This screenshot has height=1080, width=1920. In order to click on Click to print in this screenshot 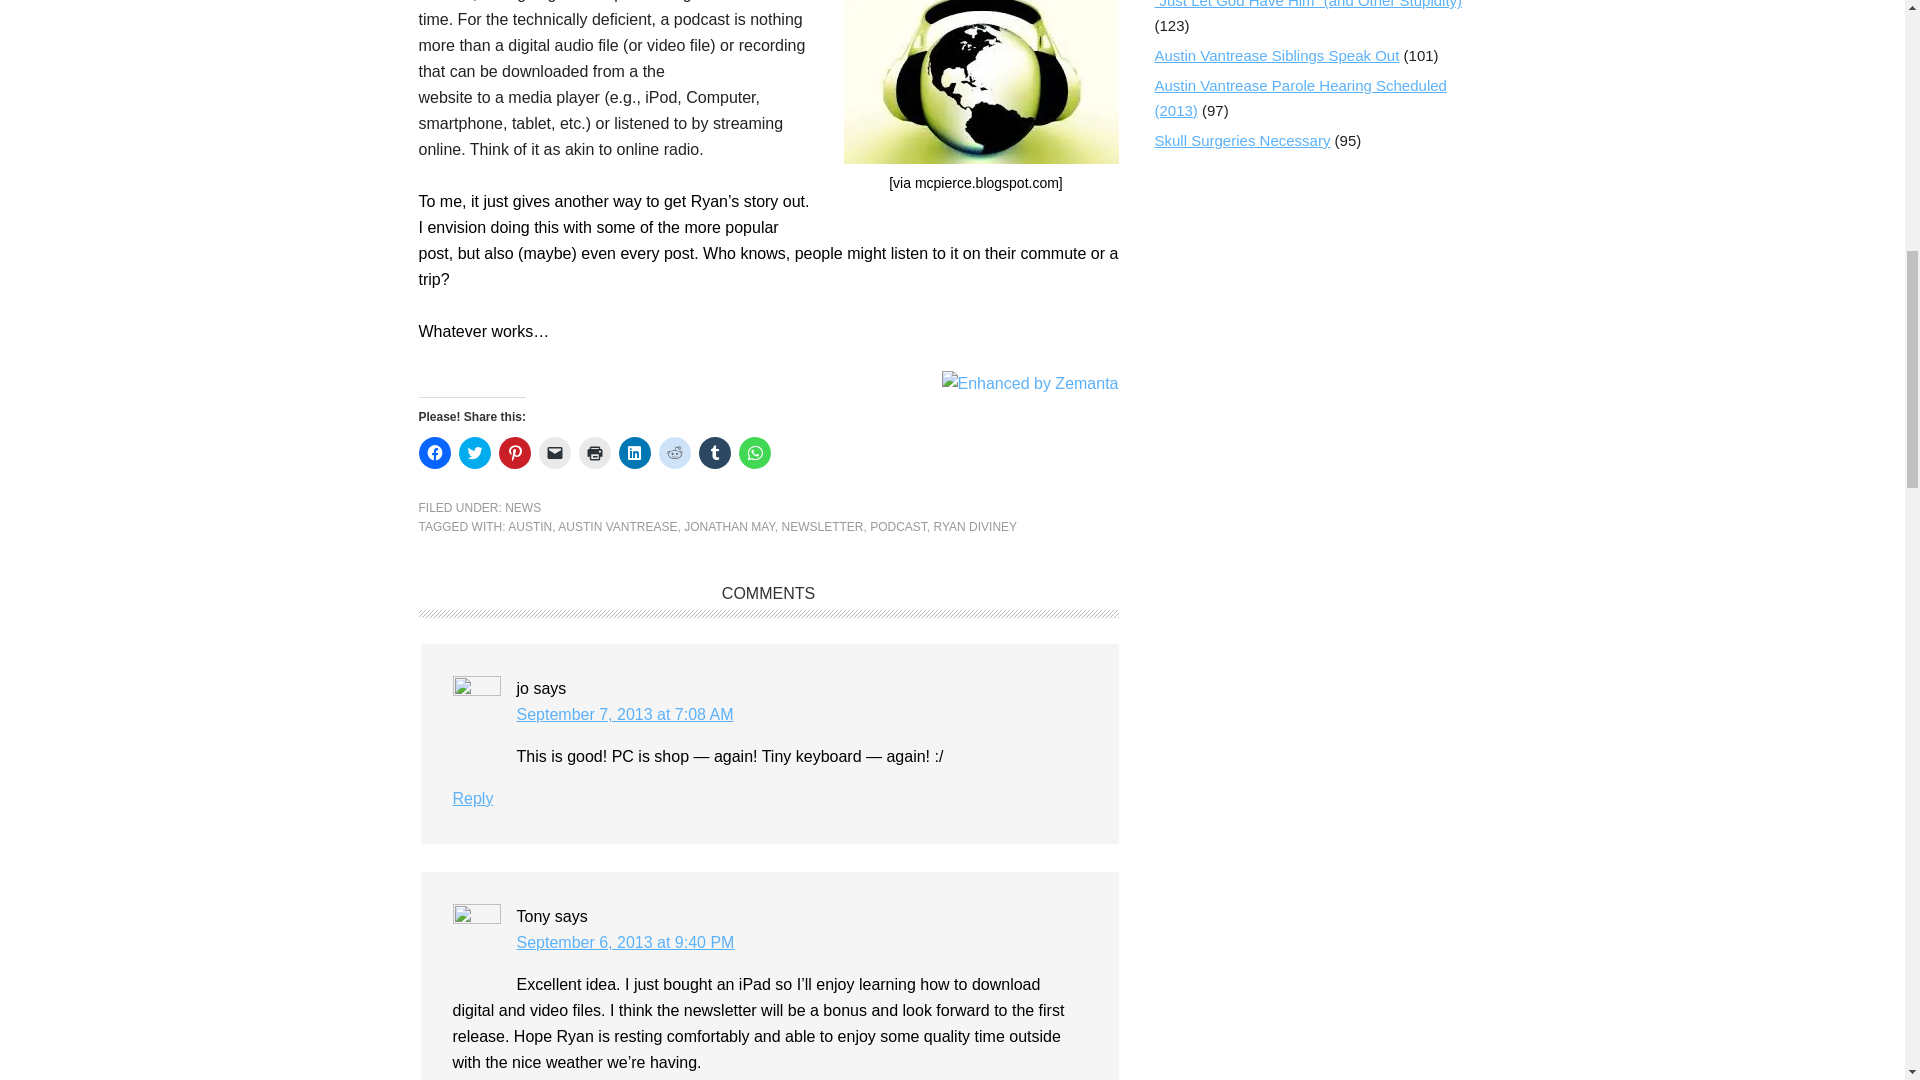, I will do `click(594, 452)`.